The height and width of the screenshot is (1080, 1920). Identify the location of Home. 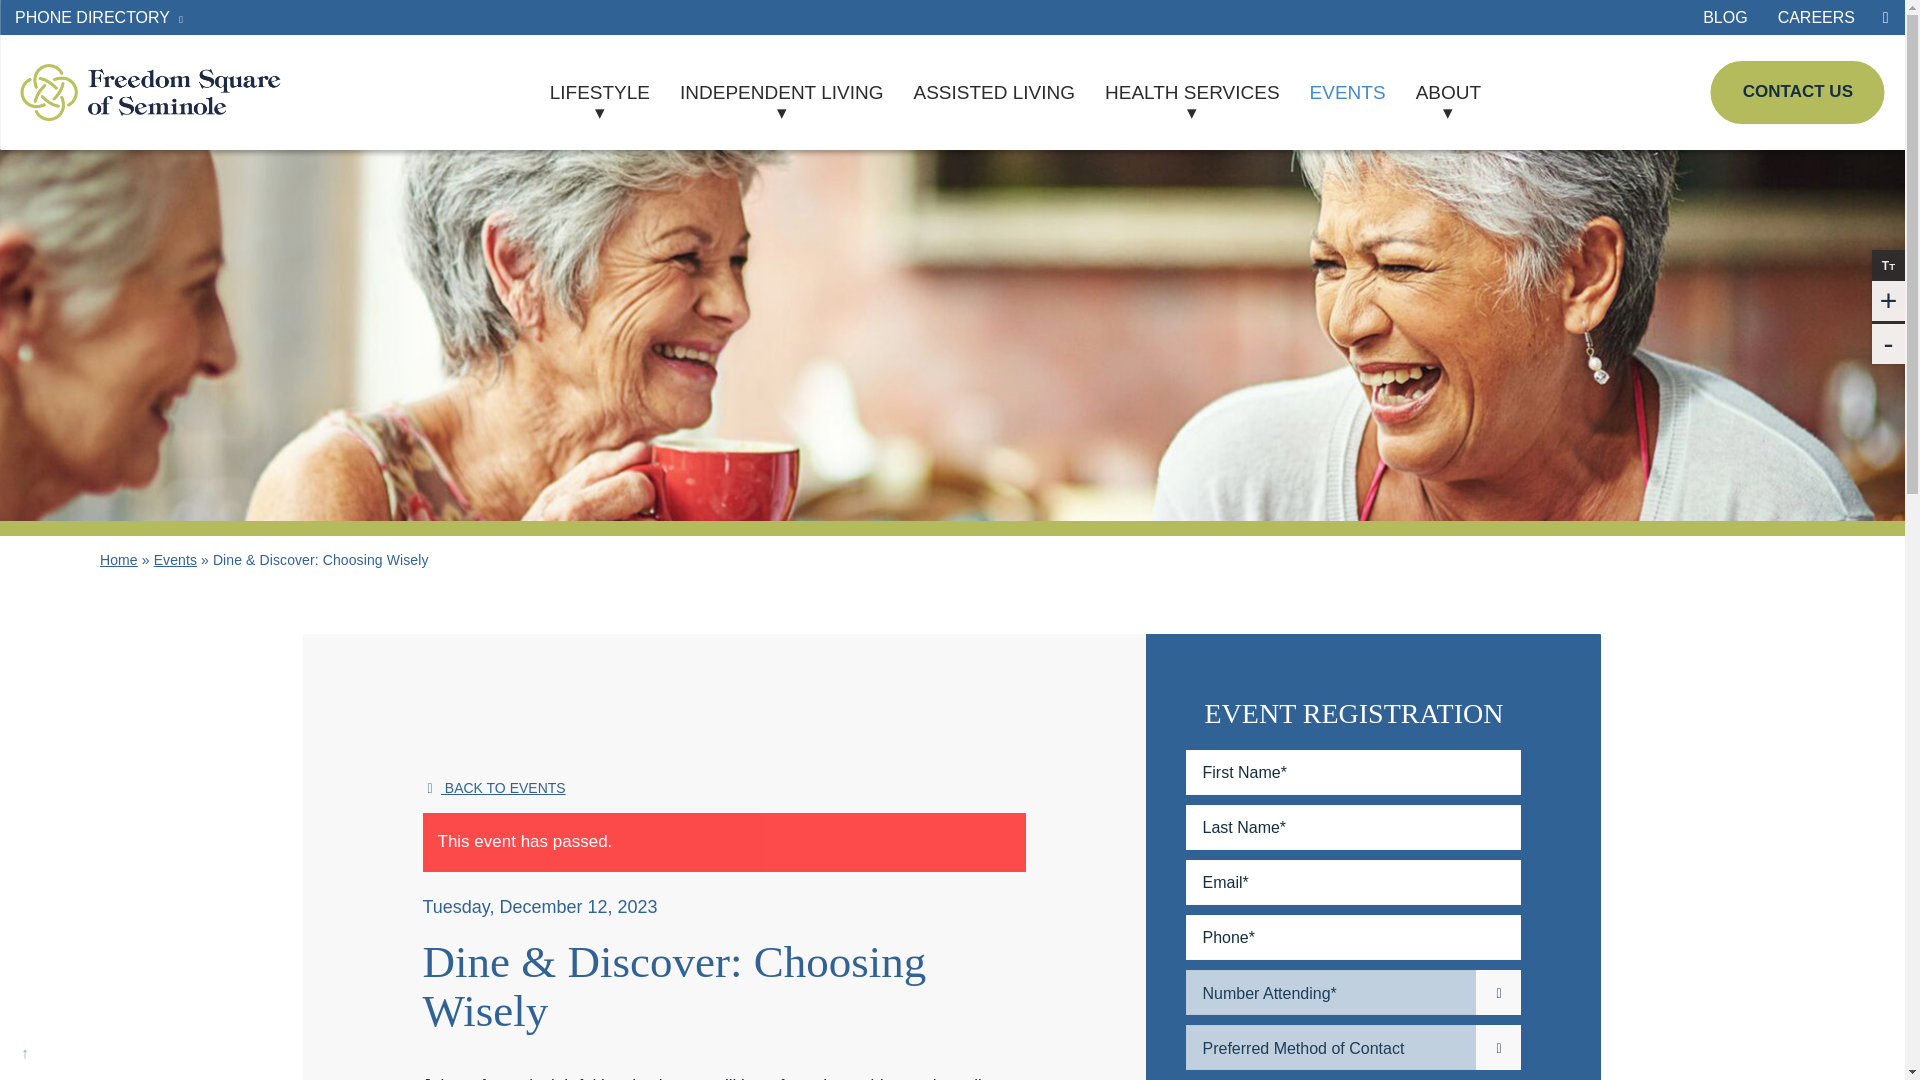
(118, 560).